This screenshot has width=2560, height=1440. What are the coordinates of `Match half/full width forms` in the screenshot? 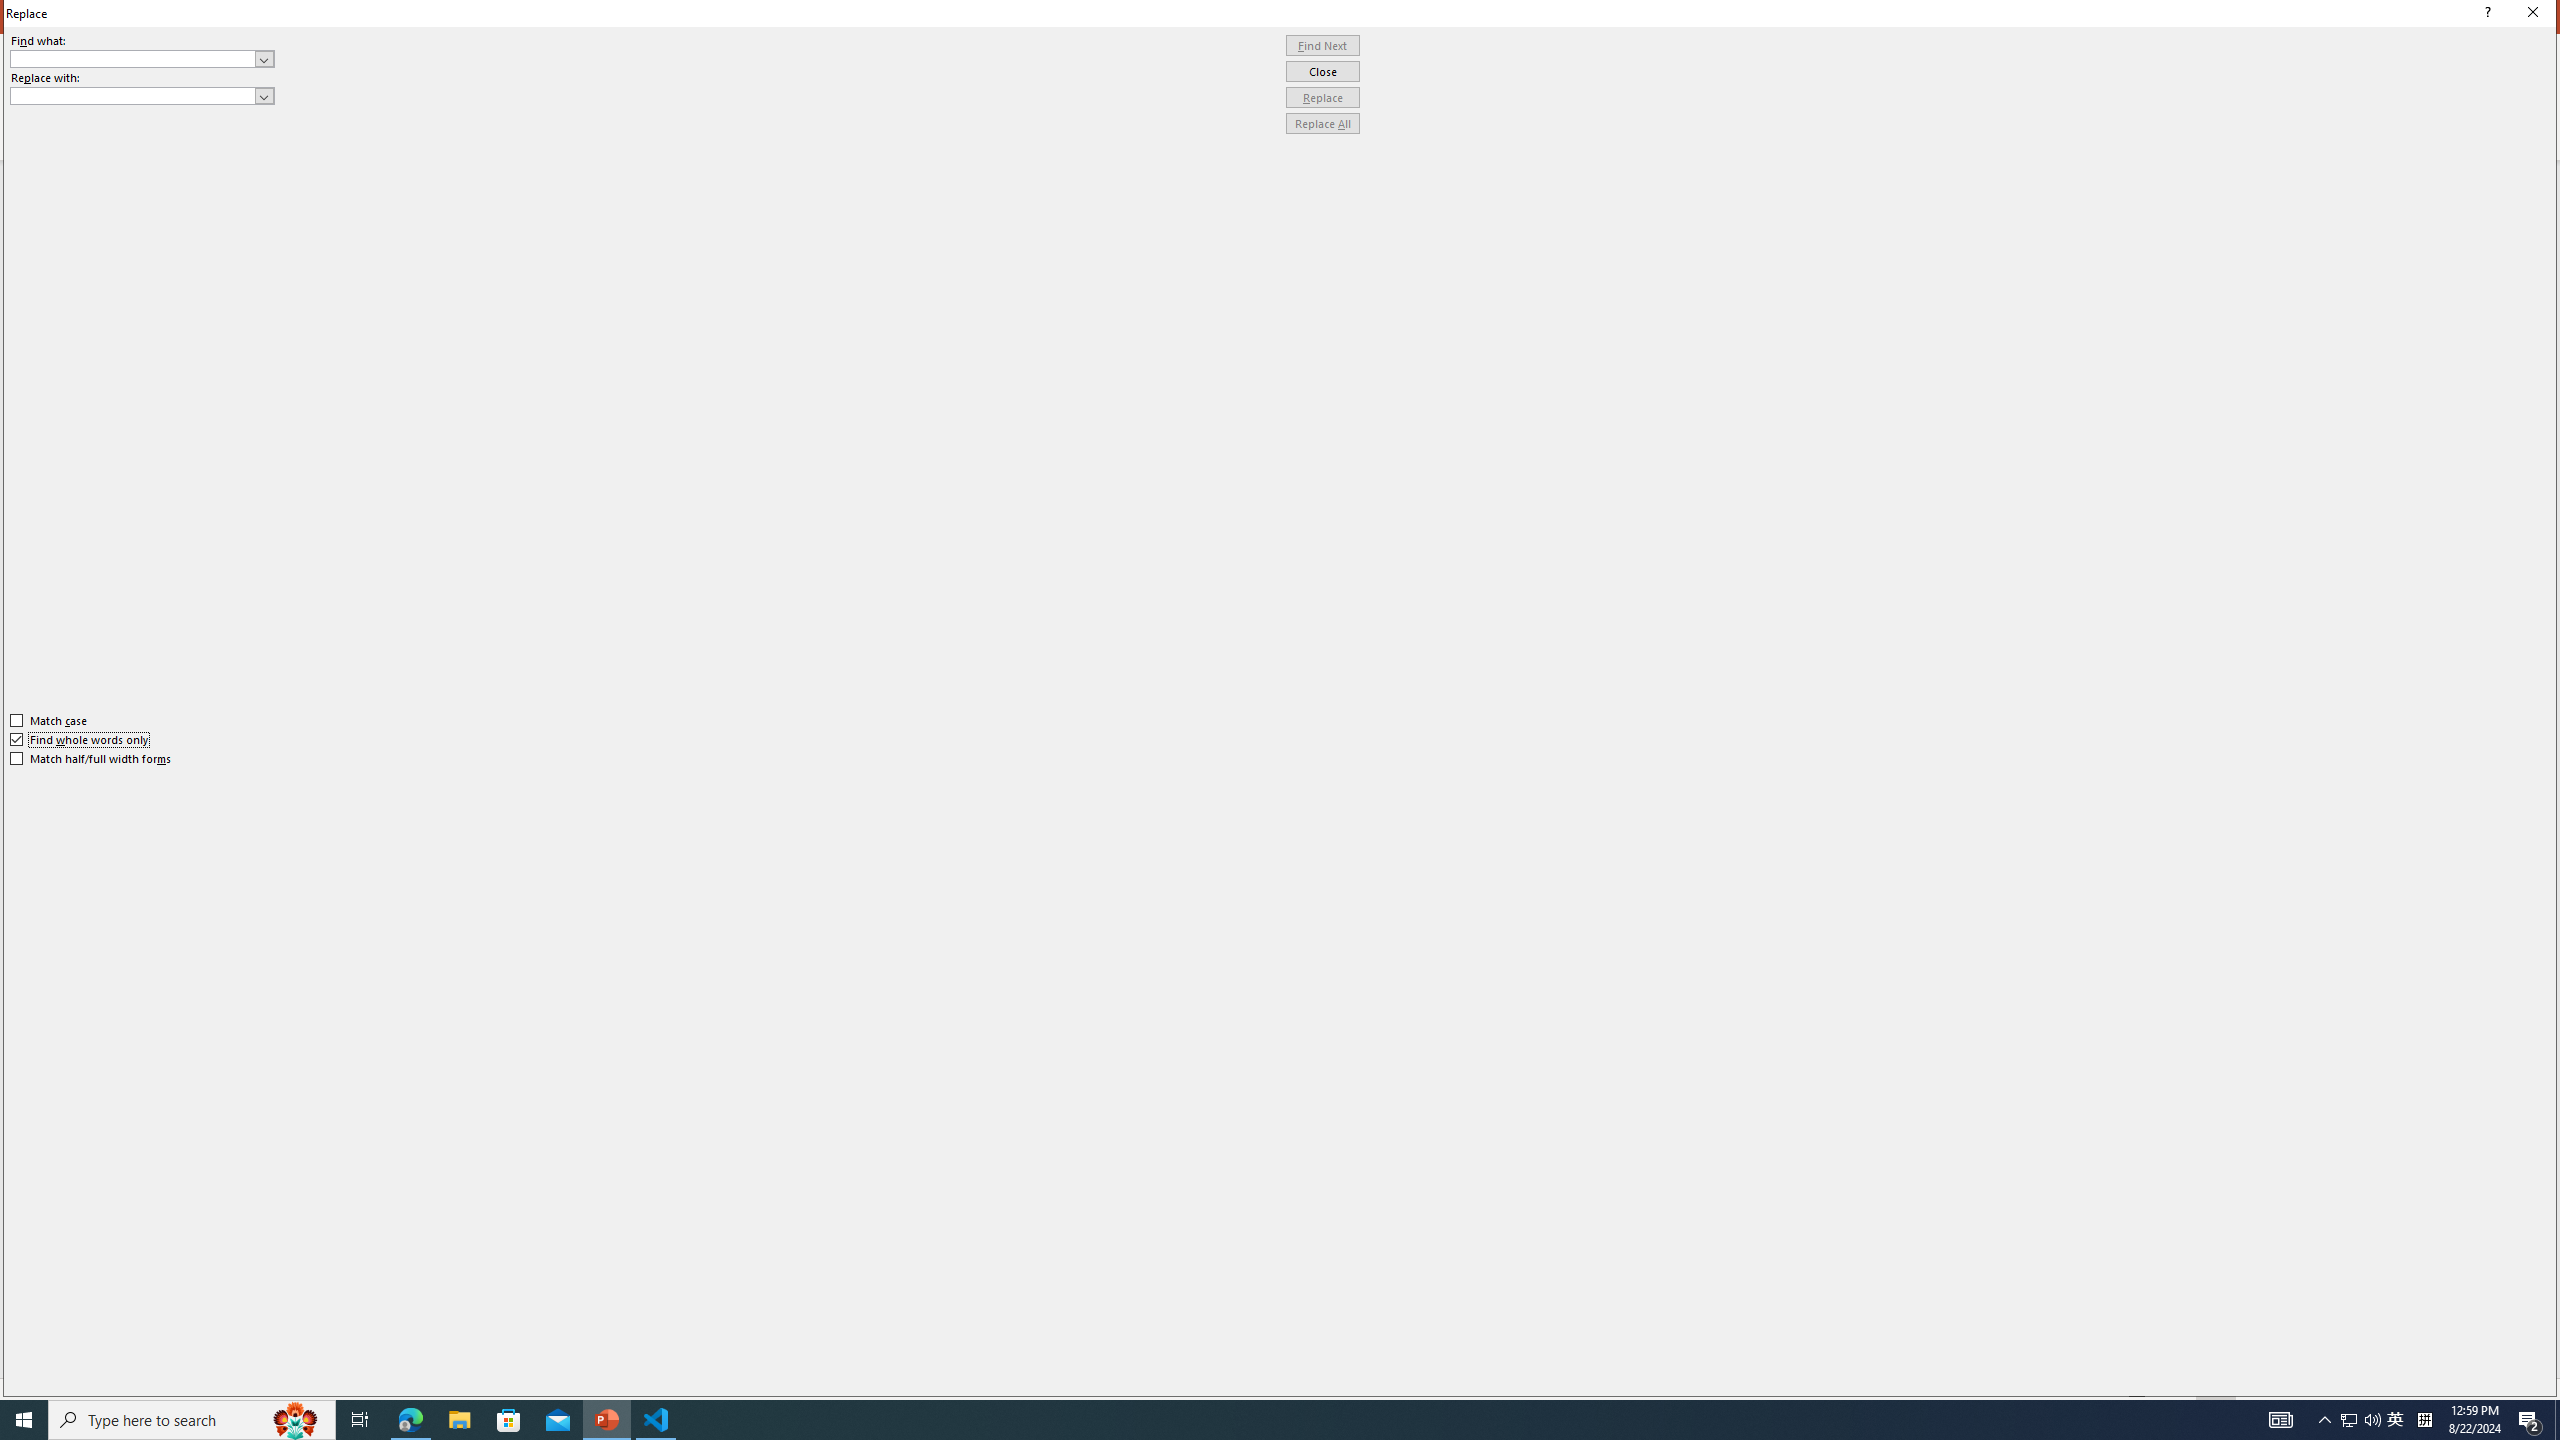 It's located at (92, 759).